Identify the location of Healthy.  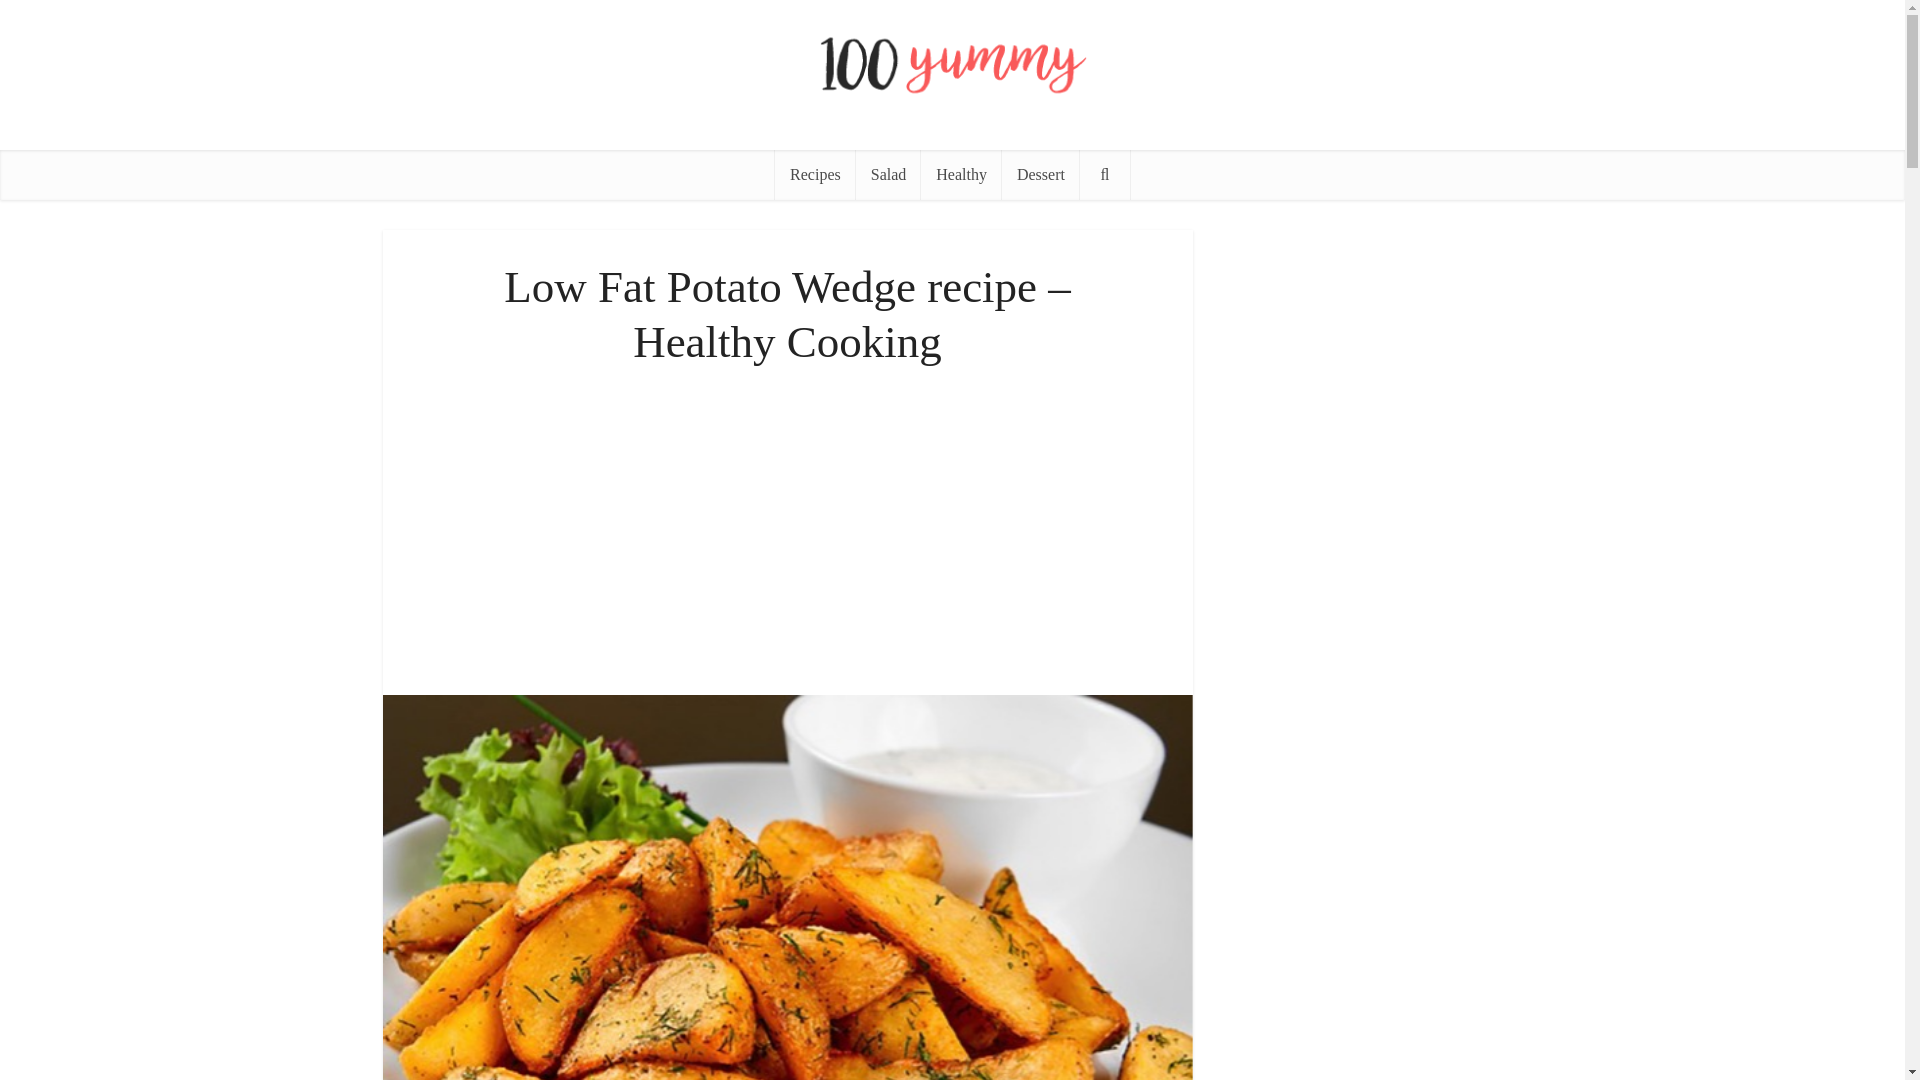
(962, 174).